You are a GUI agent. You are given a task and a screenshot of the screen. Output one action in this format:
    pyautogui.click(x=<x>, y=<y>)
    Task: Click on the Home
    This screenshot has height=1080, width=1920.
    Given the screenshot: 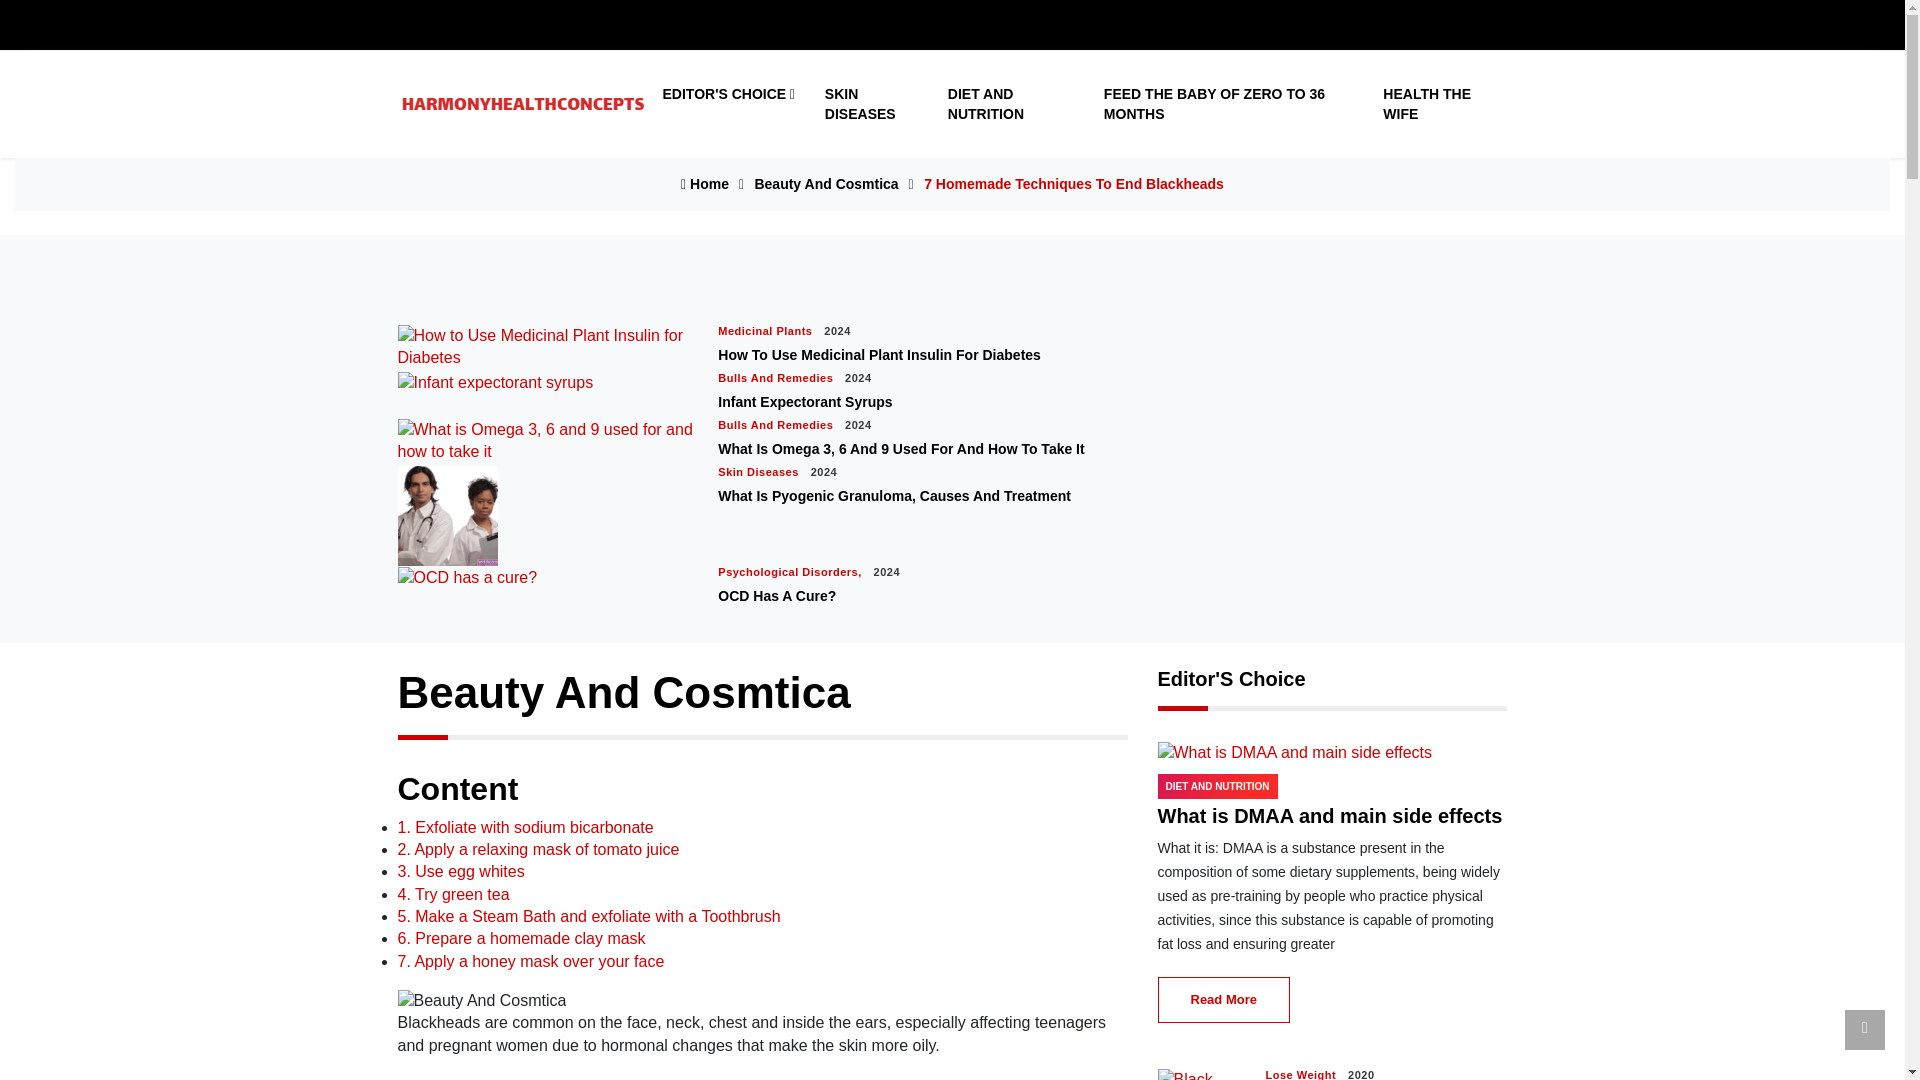 What is the action you would take?
    pyautogui.click(x=705, y=184)
    